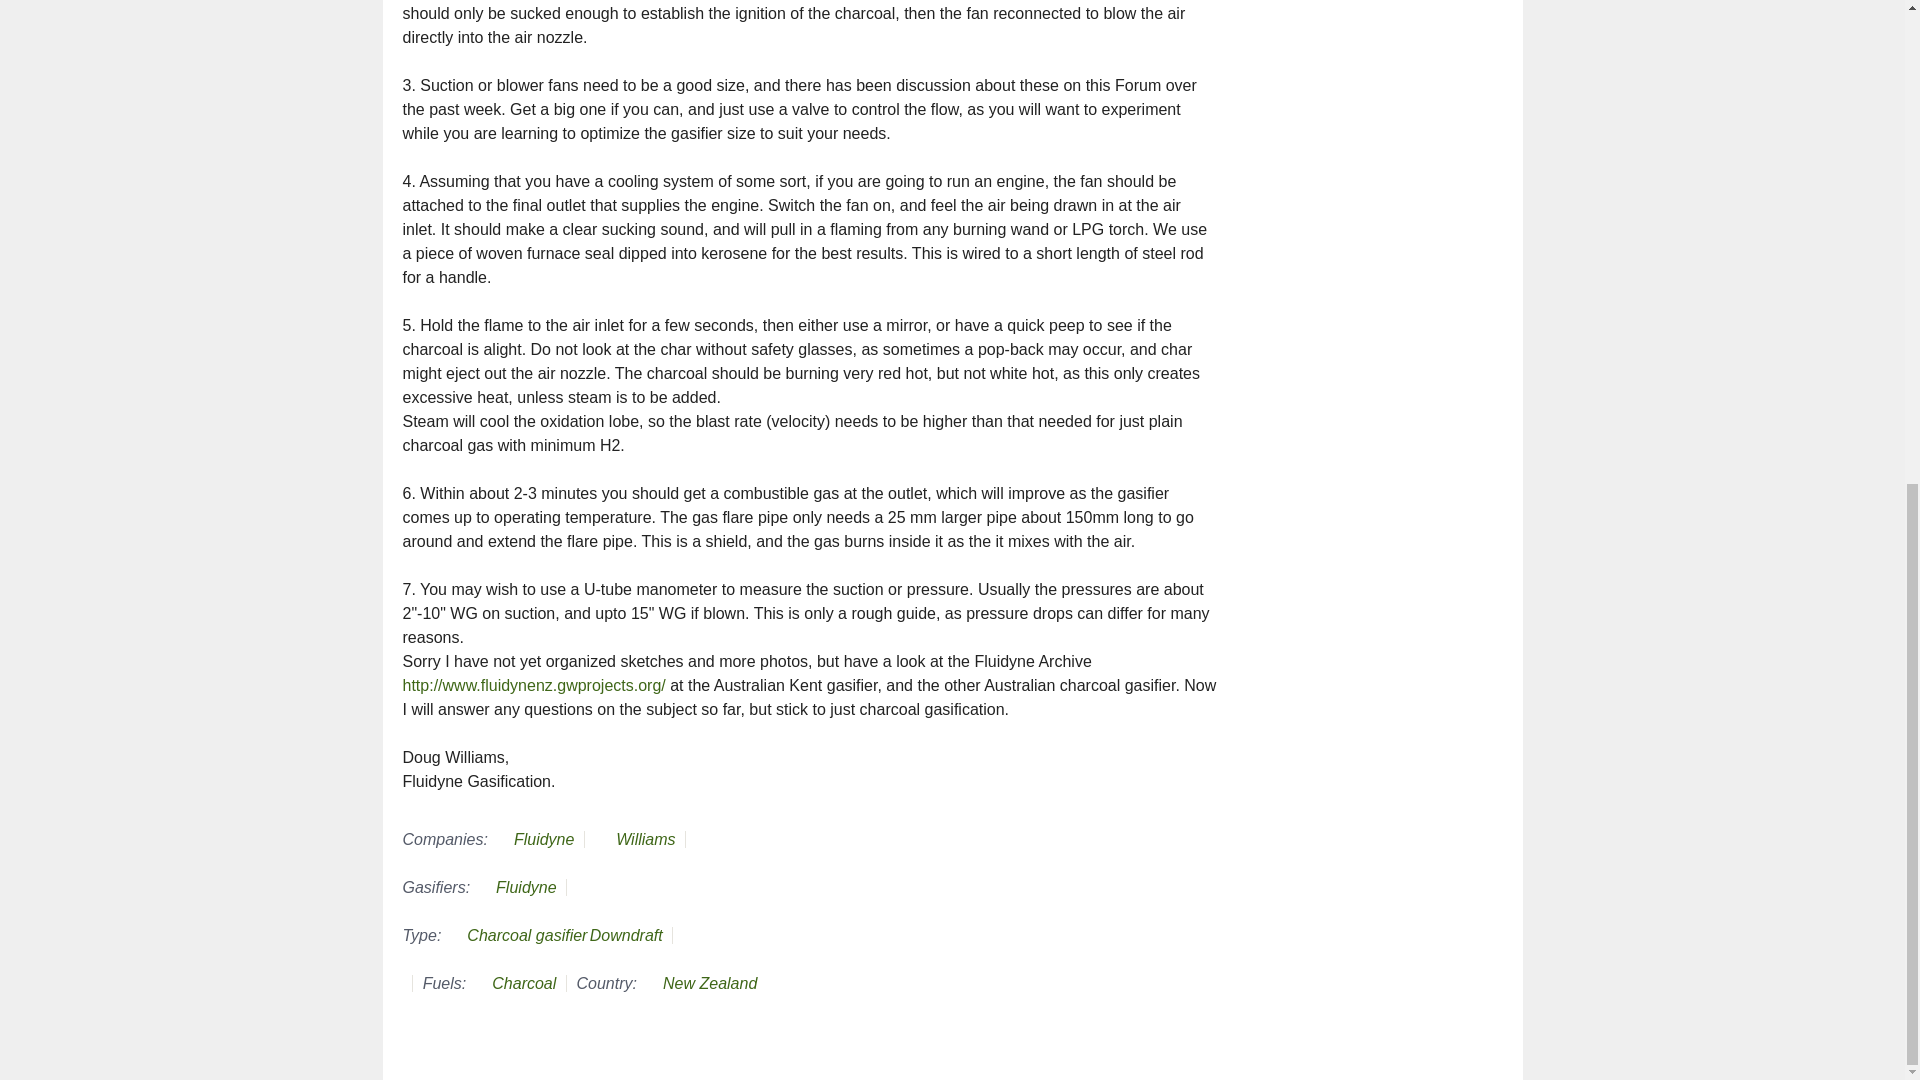 Image resolution: width=1920 pixels, height=1080 pixels. What do you see at coordinates (646, 838) in the screenshot?
I see `Williams` at bounding box center [646, 838].